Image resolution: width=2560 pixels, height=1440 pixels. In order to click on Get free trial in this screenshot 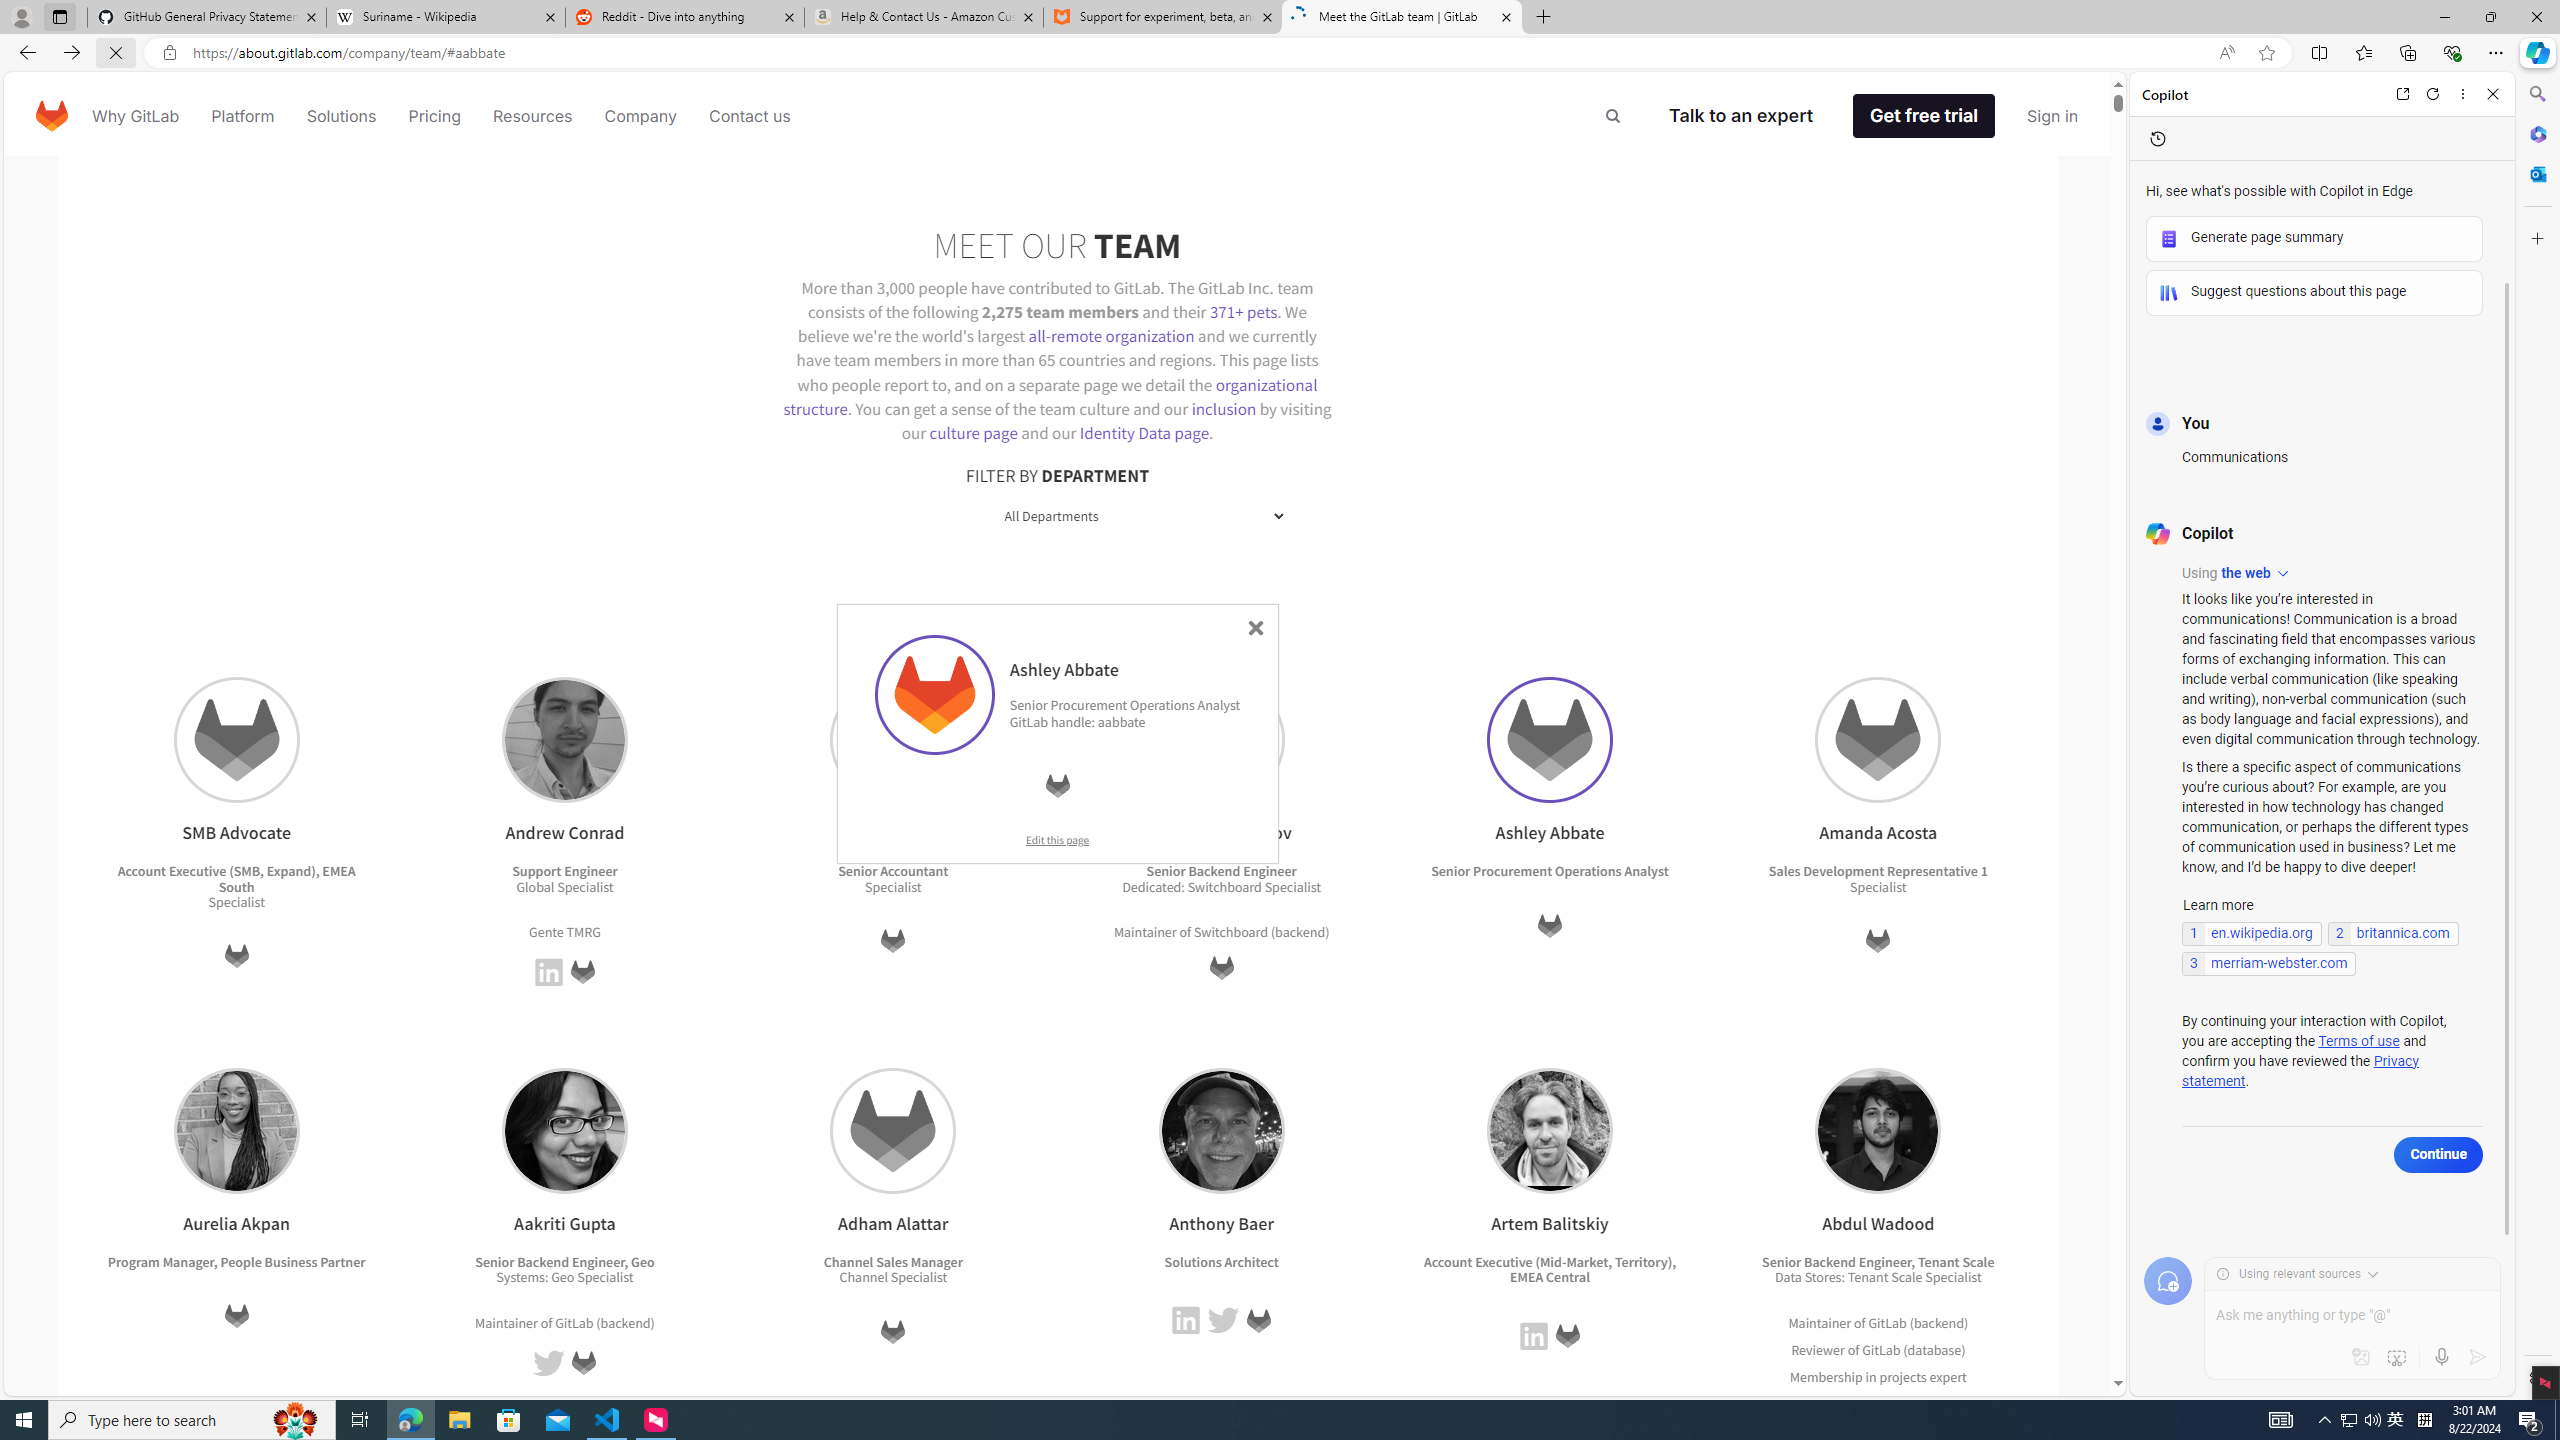, I will do `click(1924, 116)`.